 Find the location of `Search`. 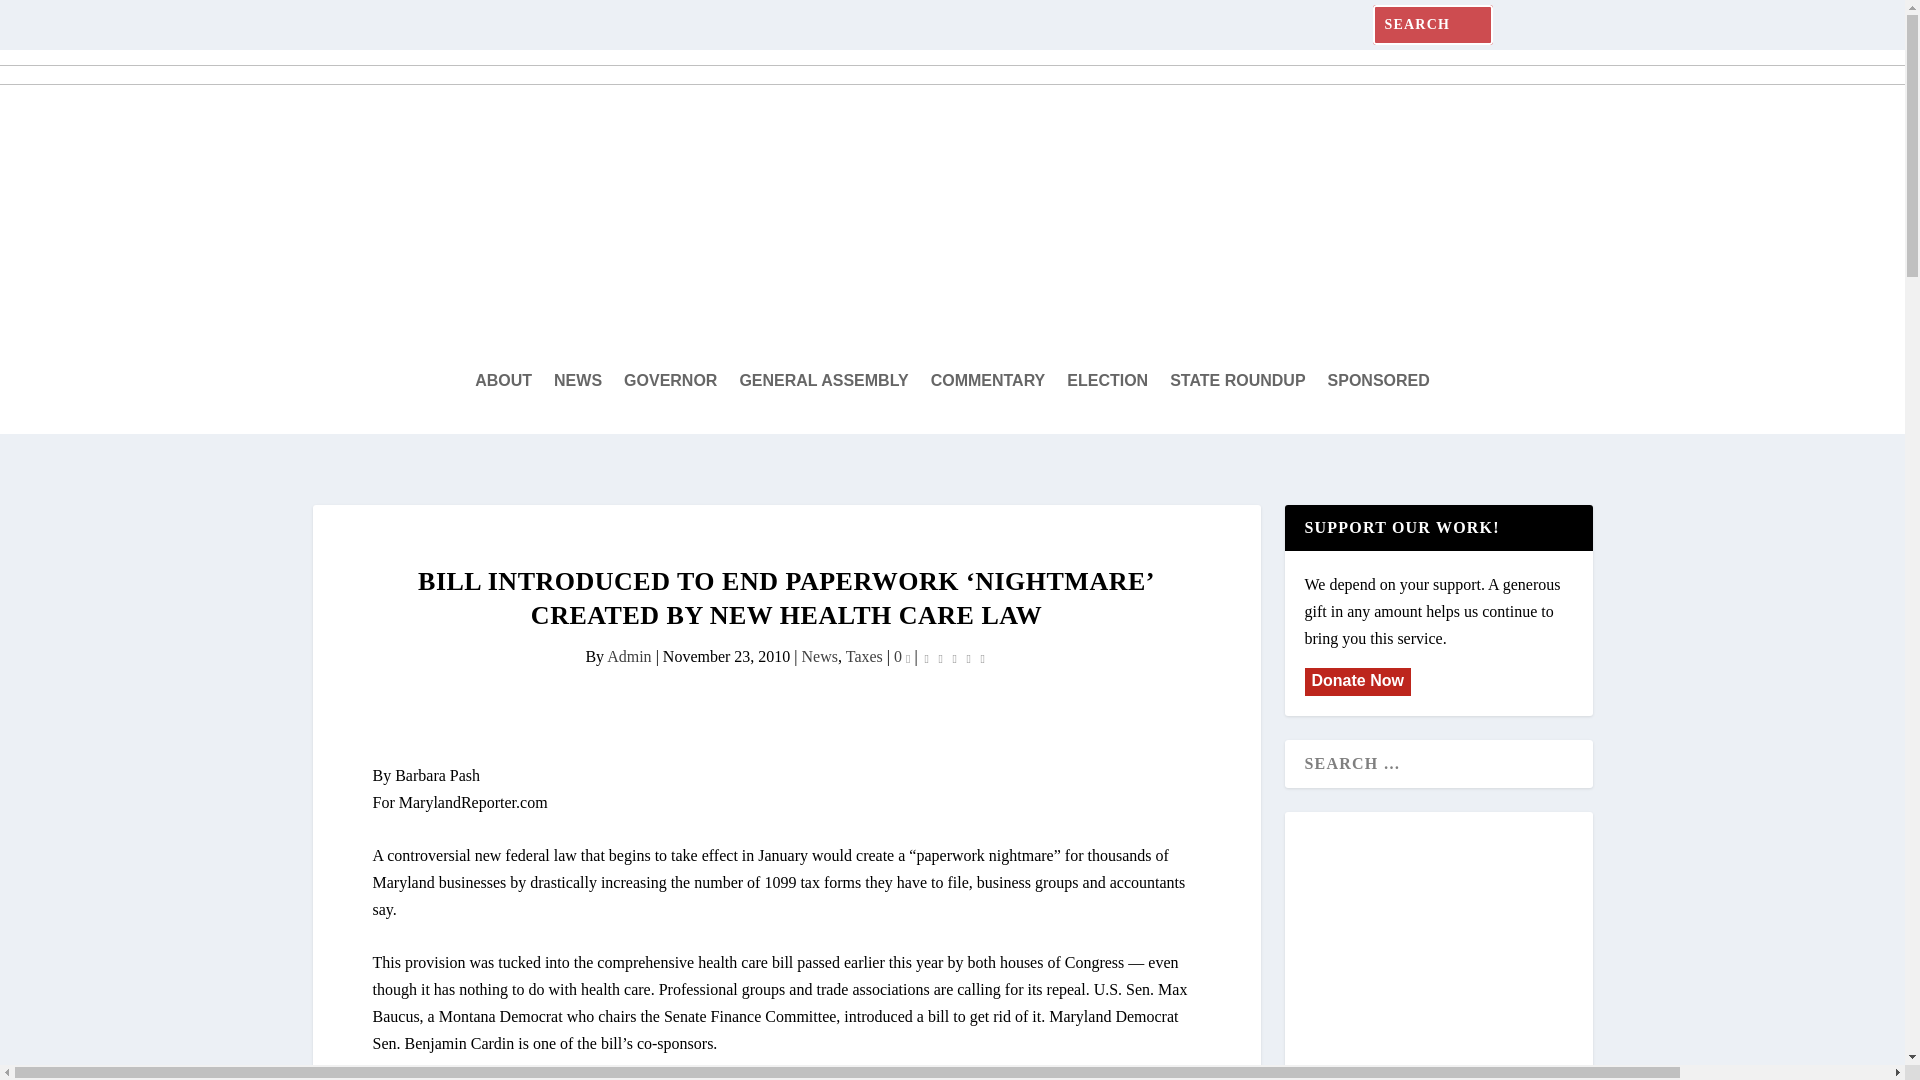

Search is located at coordinates (45, 18).